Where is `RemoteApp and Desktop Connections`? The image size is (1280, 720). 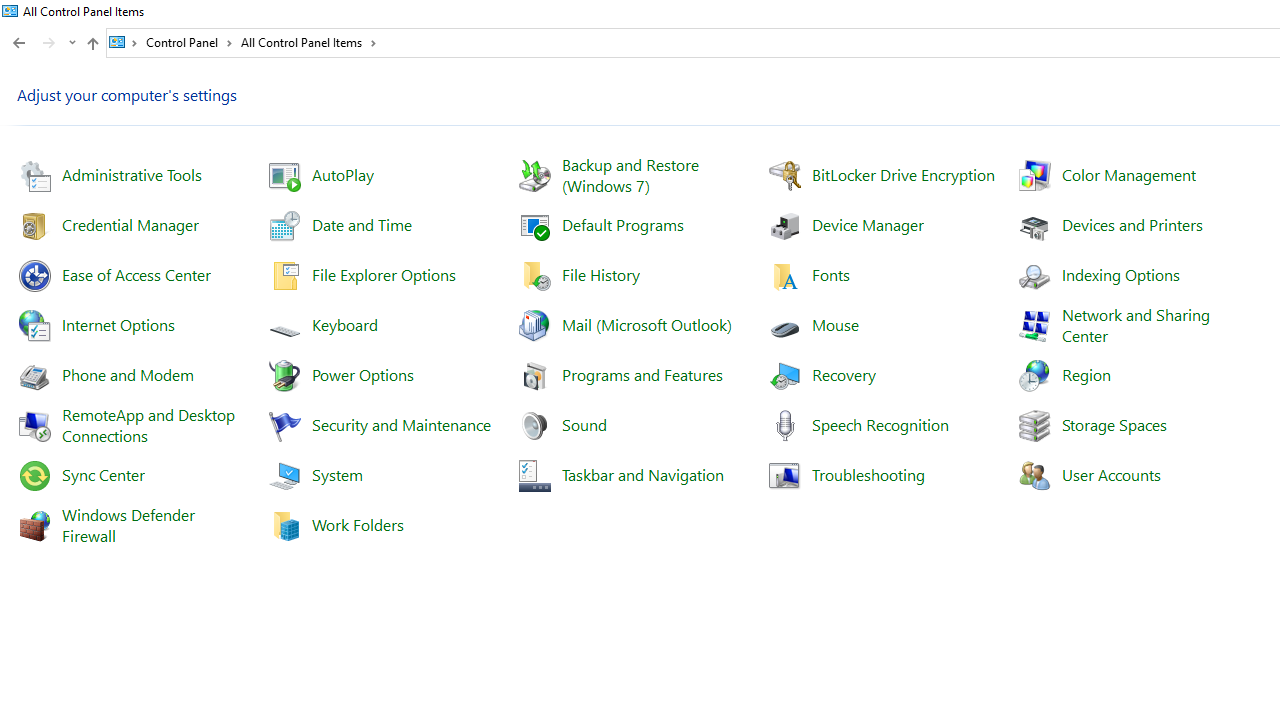 RemoteApp and Desktop Connections is located at coordinates (150, 424).